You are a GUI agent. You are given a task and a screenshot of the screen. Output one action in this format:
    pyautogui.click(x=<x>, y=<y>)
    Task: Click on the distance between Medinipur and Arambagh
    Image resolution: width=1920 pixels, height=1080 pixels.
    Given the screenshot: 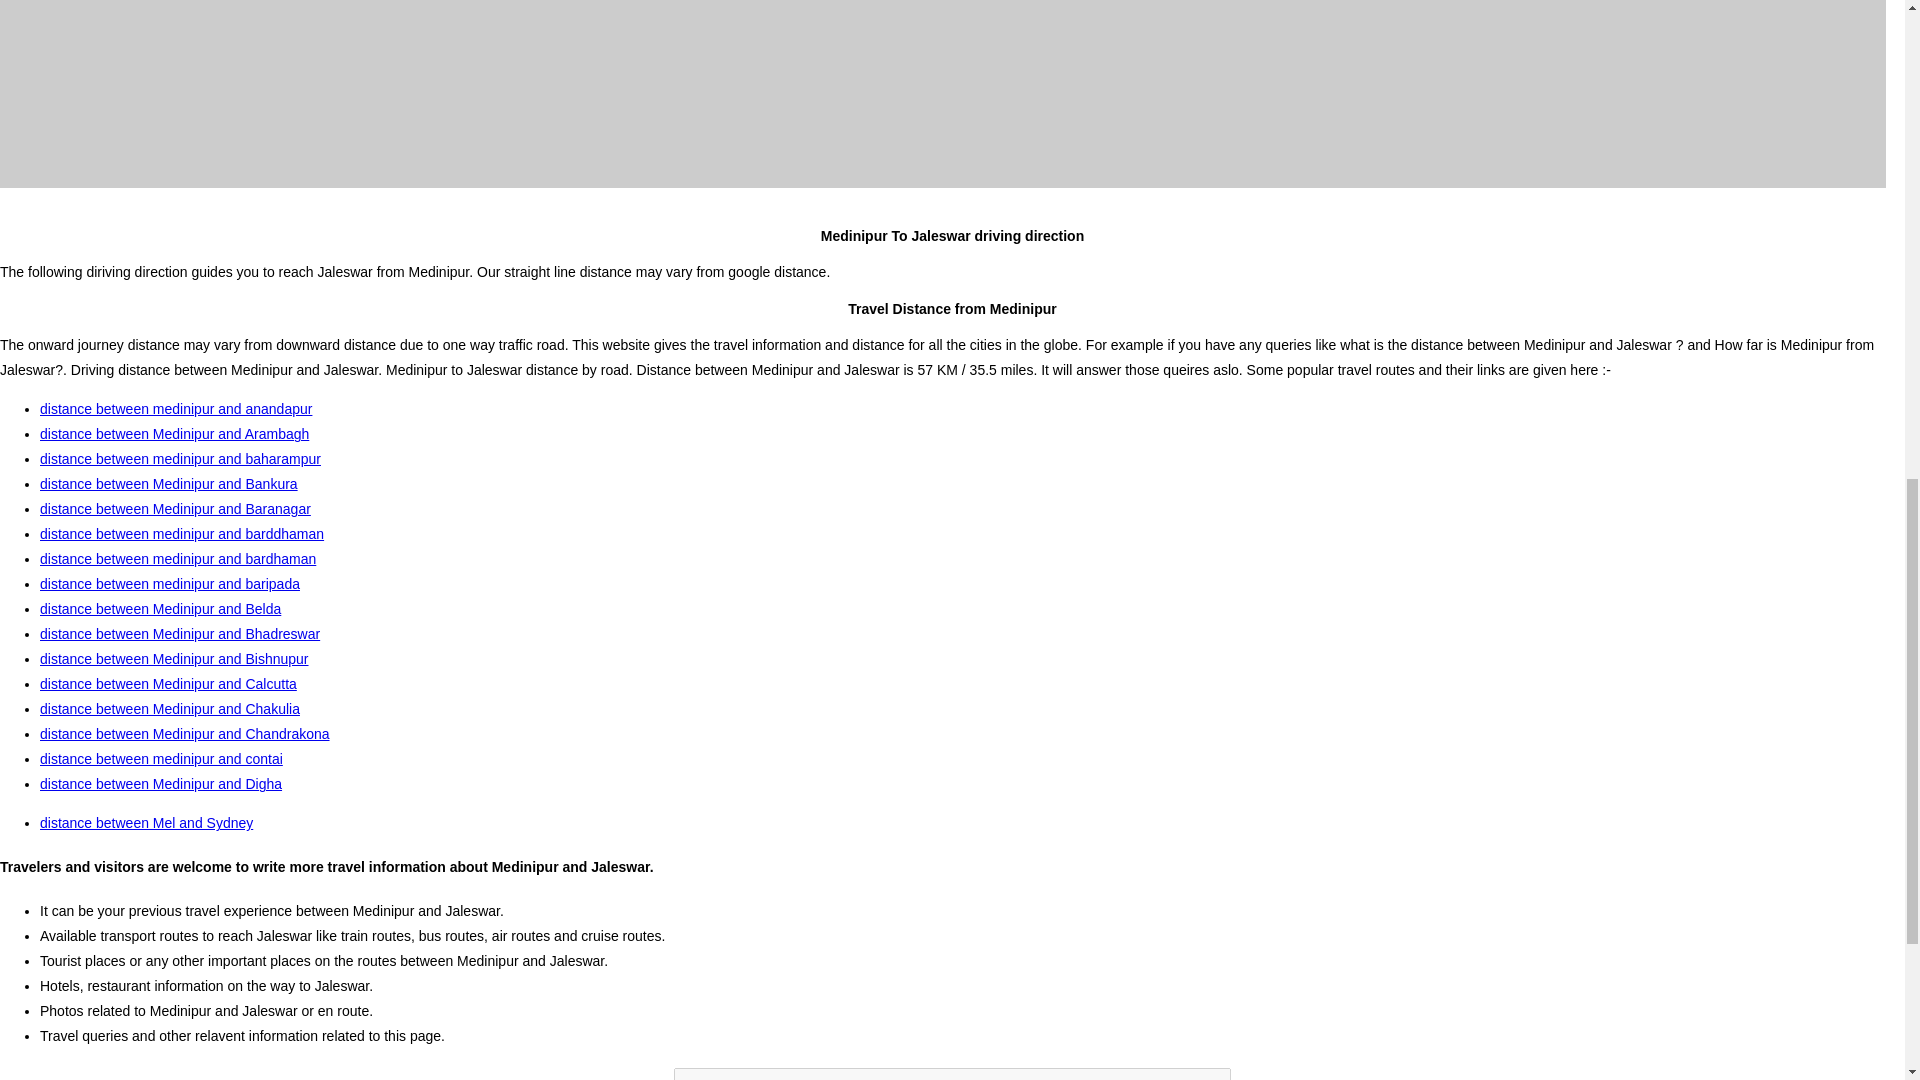 What is the action you would take?
    pyautogui.click(x=174, y=433)
    